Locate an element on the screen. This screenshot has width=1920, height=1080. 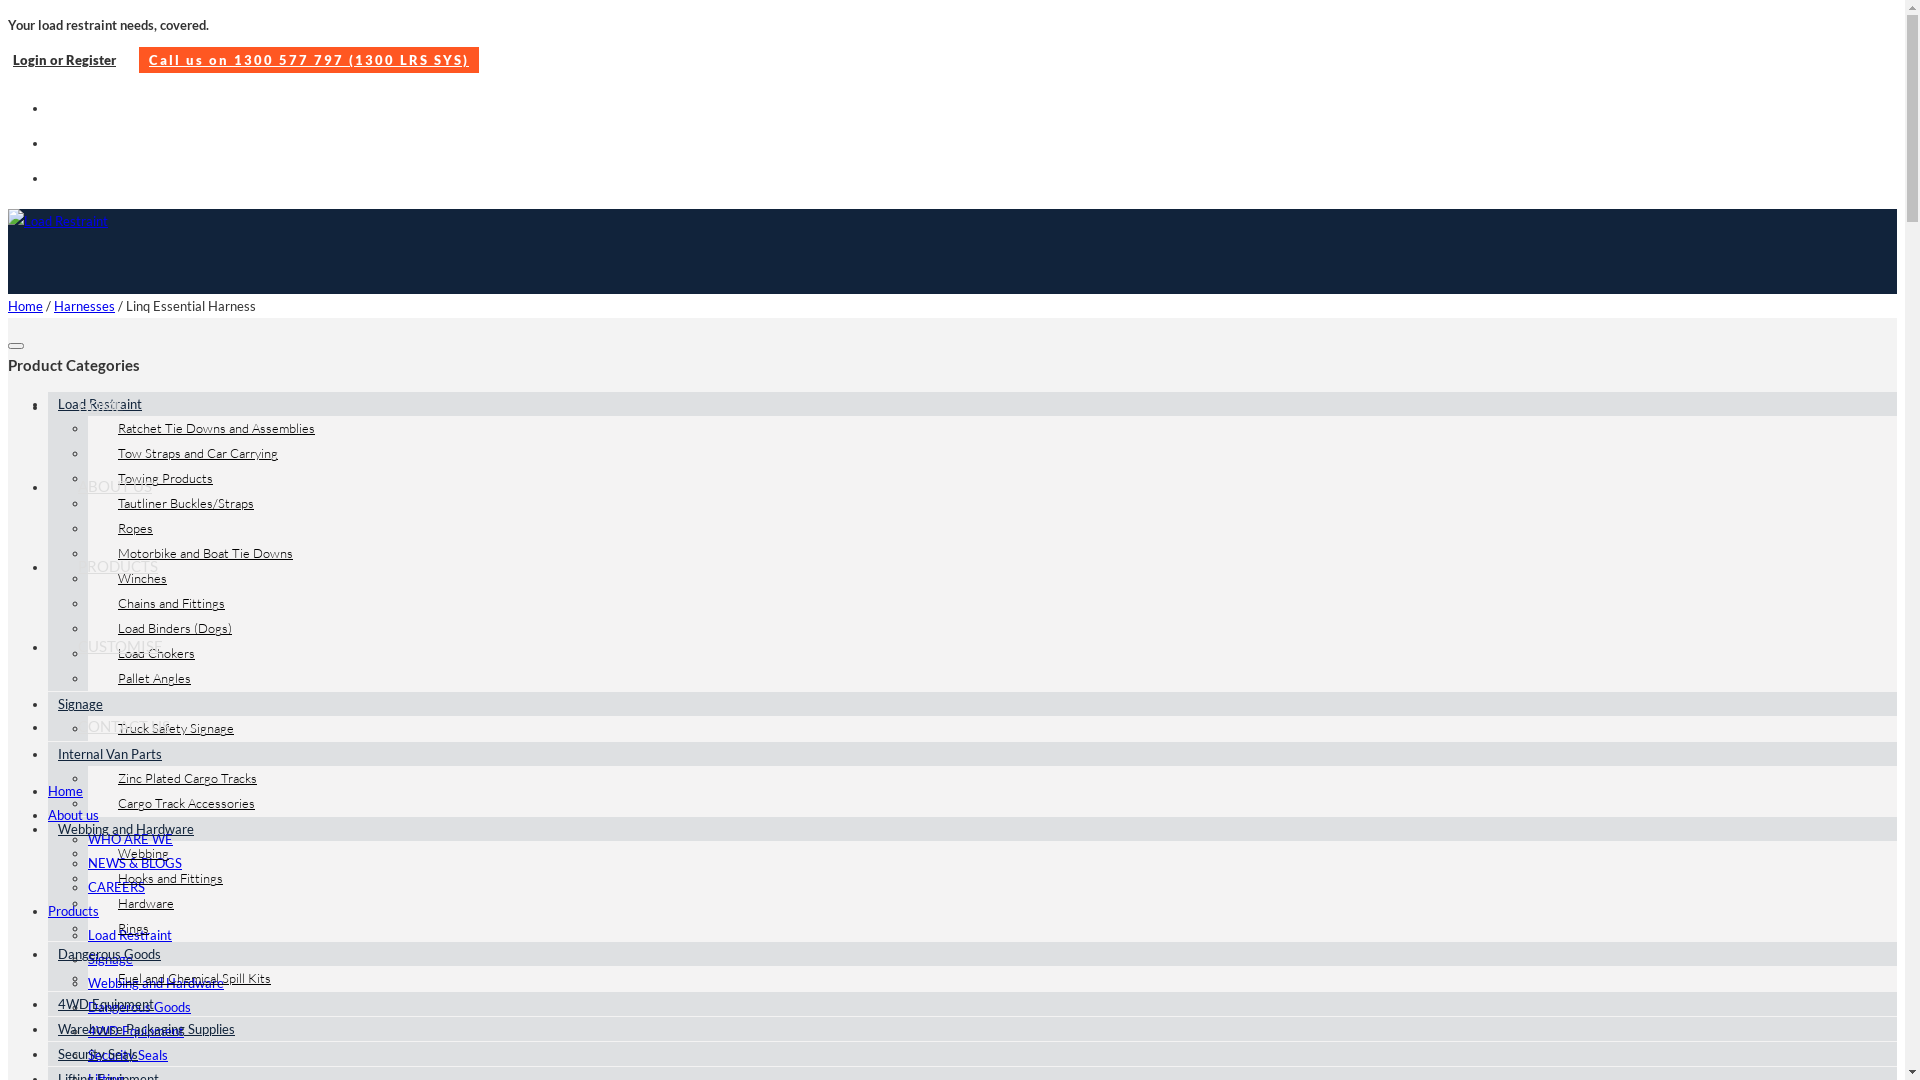
Motorbike and Boat Tie Downs is located at coordinates (200, 553).